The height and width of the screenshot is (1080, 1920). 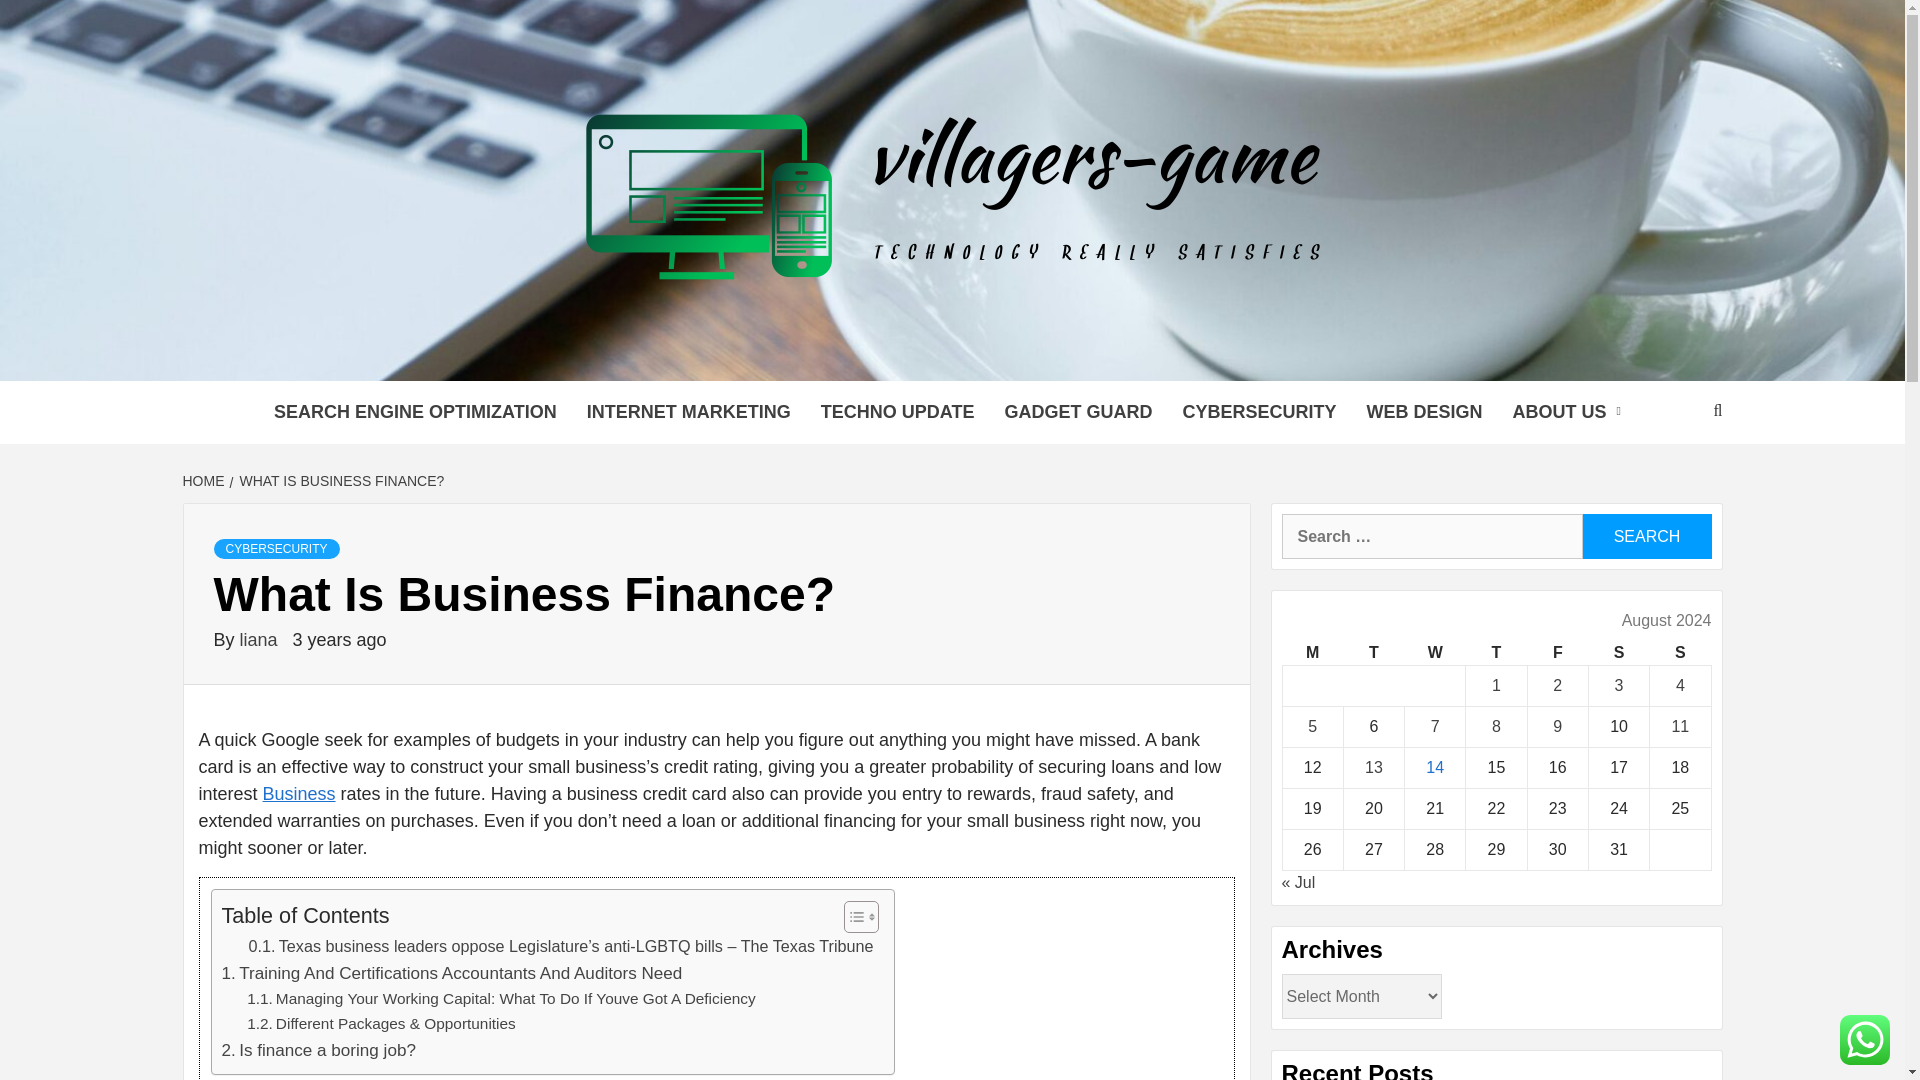 I want to click on INTERNET MARKETING, so click(x=689, y=412).